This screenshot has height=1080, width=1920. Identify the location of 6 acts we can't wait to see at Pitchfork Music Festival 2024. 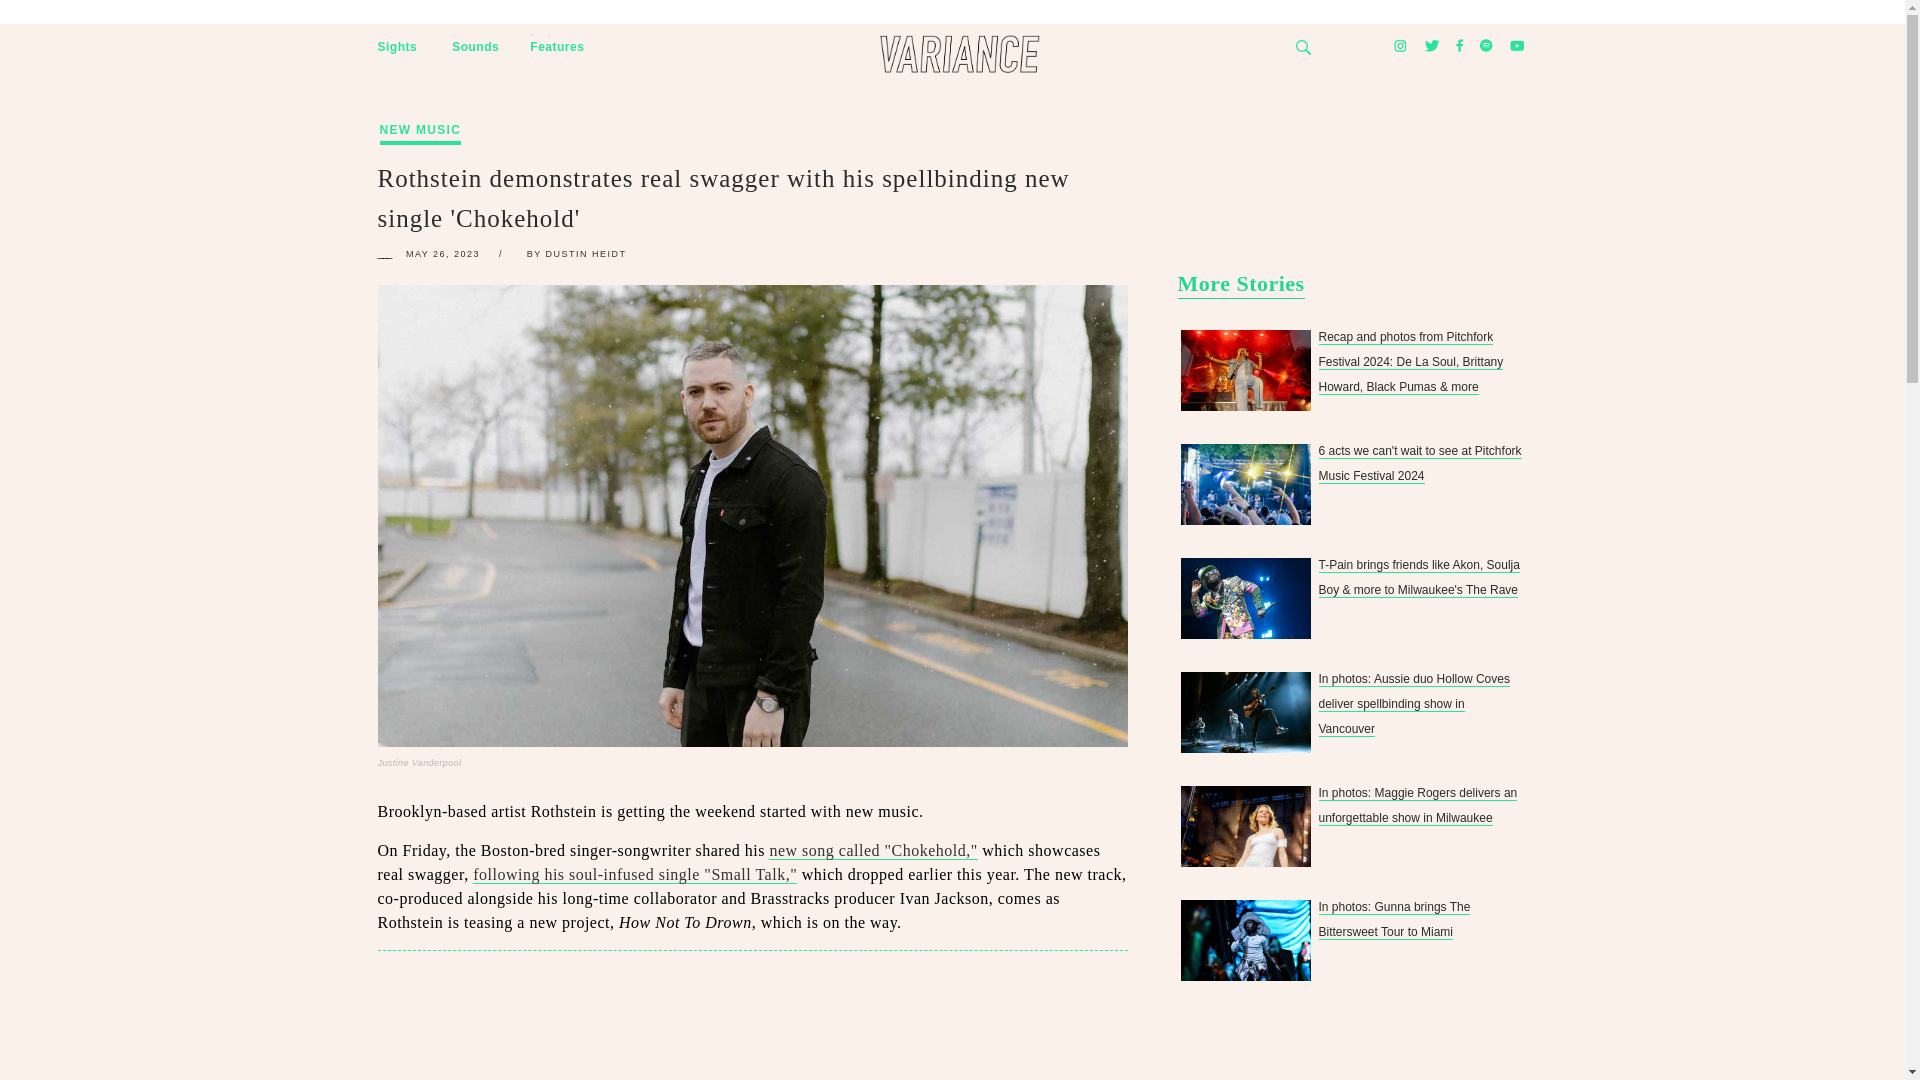
(1244, 484).